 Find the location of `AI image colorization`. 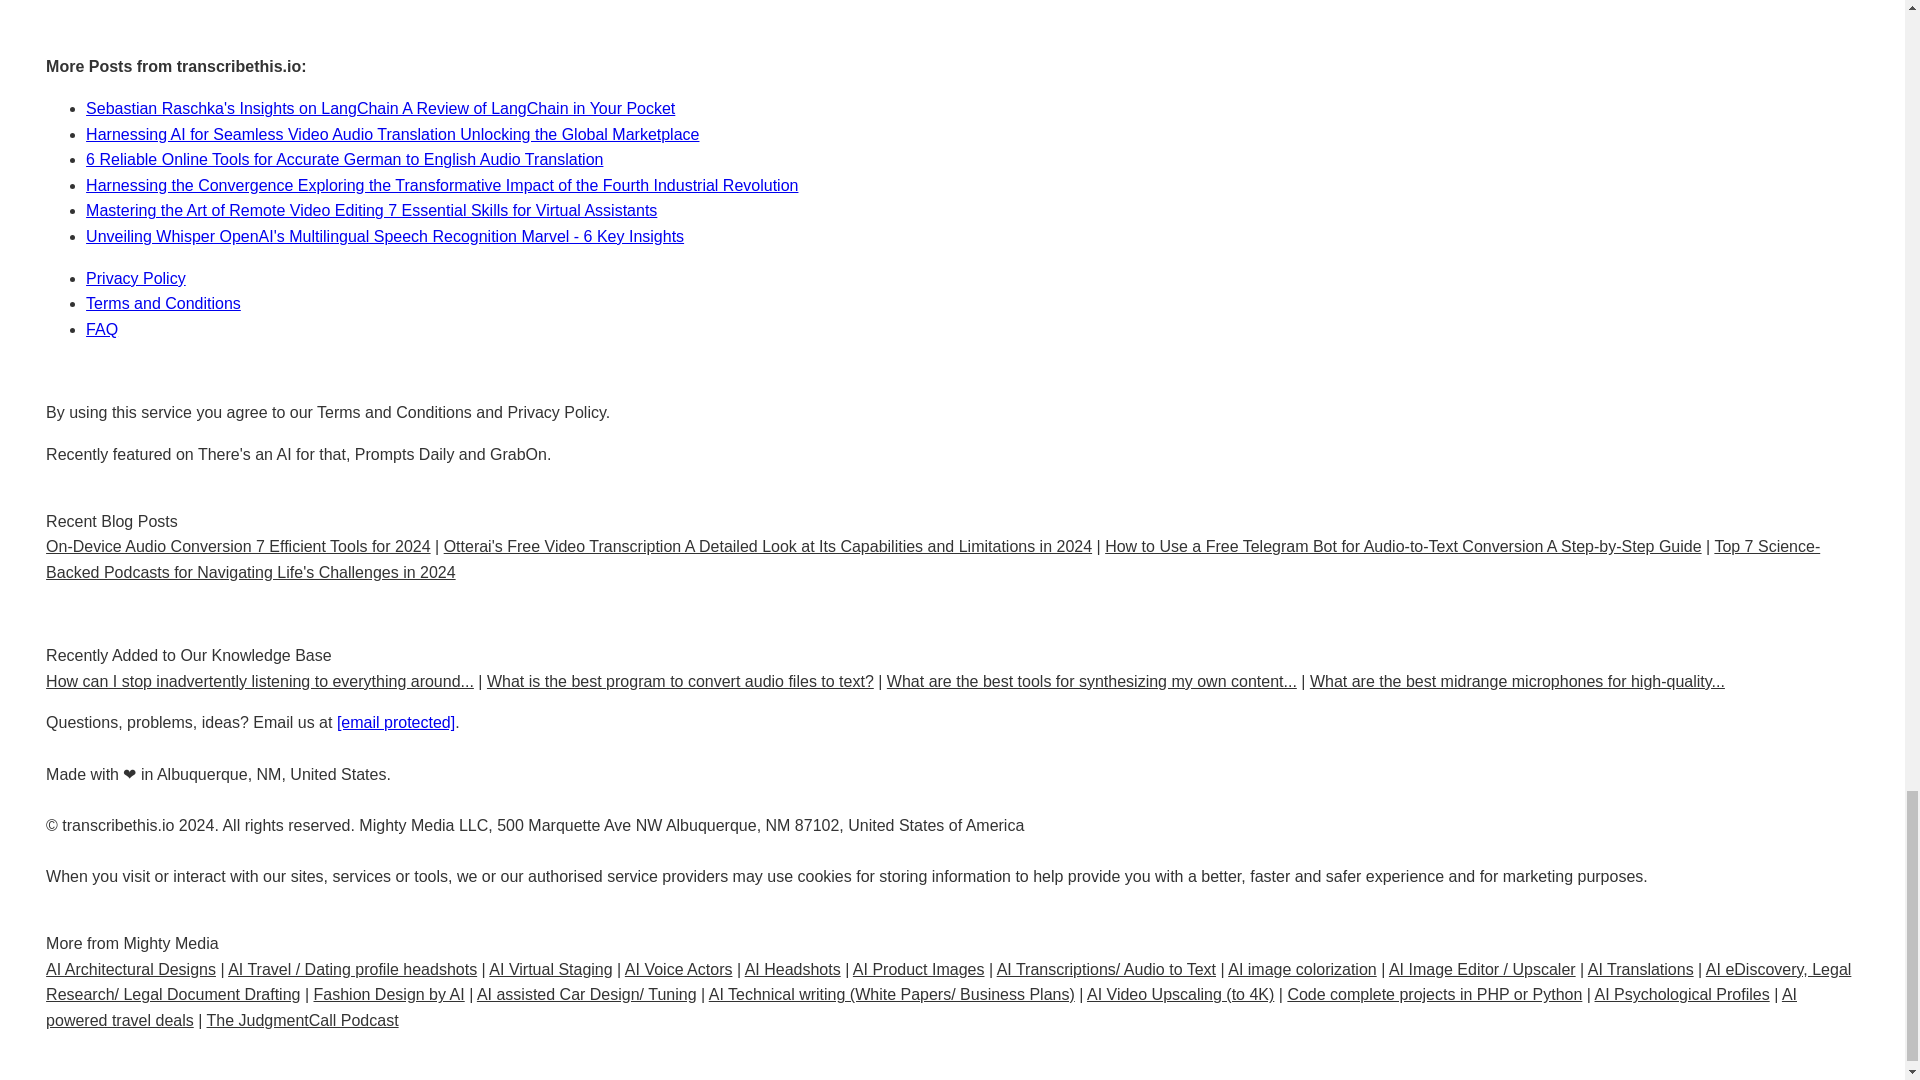

AI image colorization is located at coordinates (1302, 970).